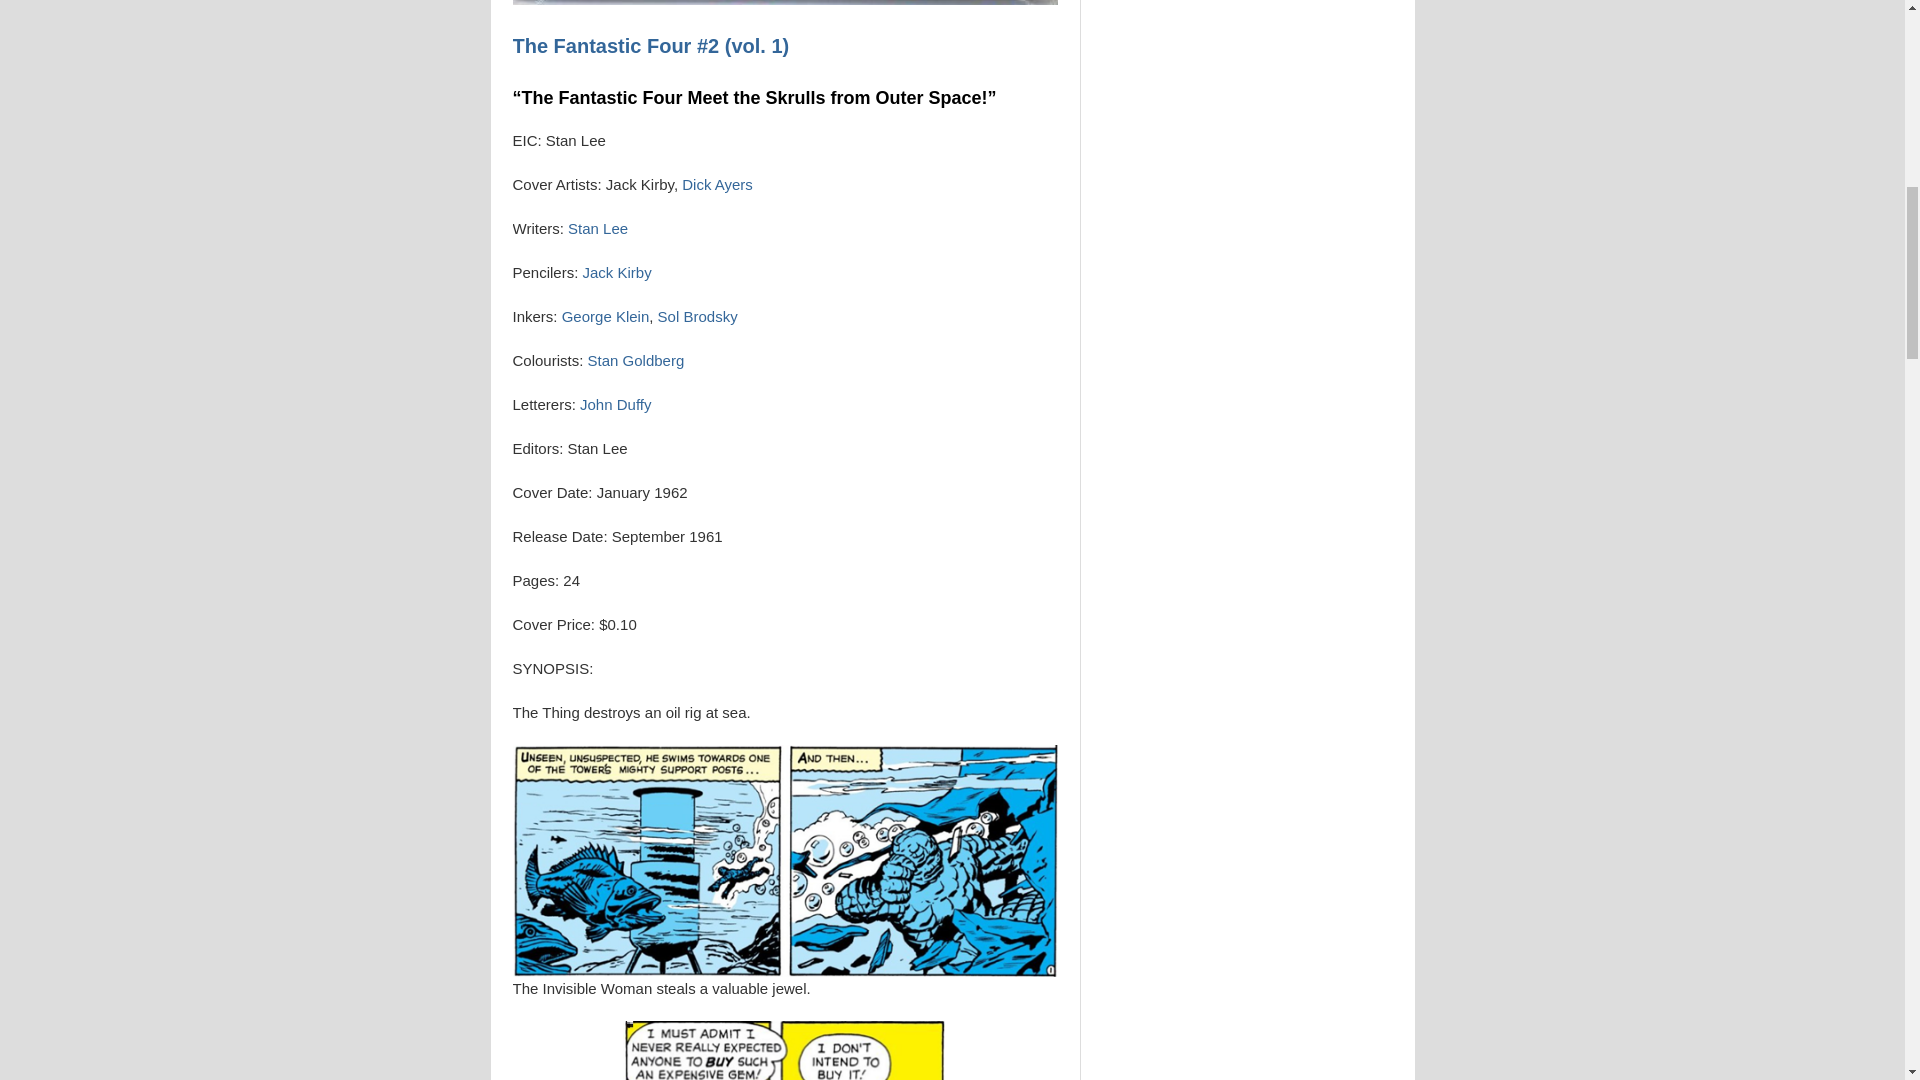 This screenshot has height=1080, width=1920. What do you see at coordinates (606, 316) in the screenshot?
I see `George Klein` at bounding box center [606, 316].